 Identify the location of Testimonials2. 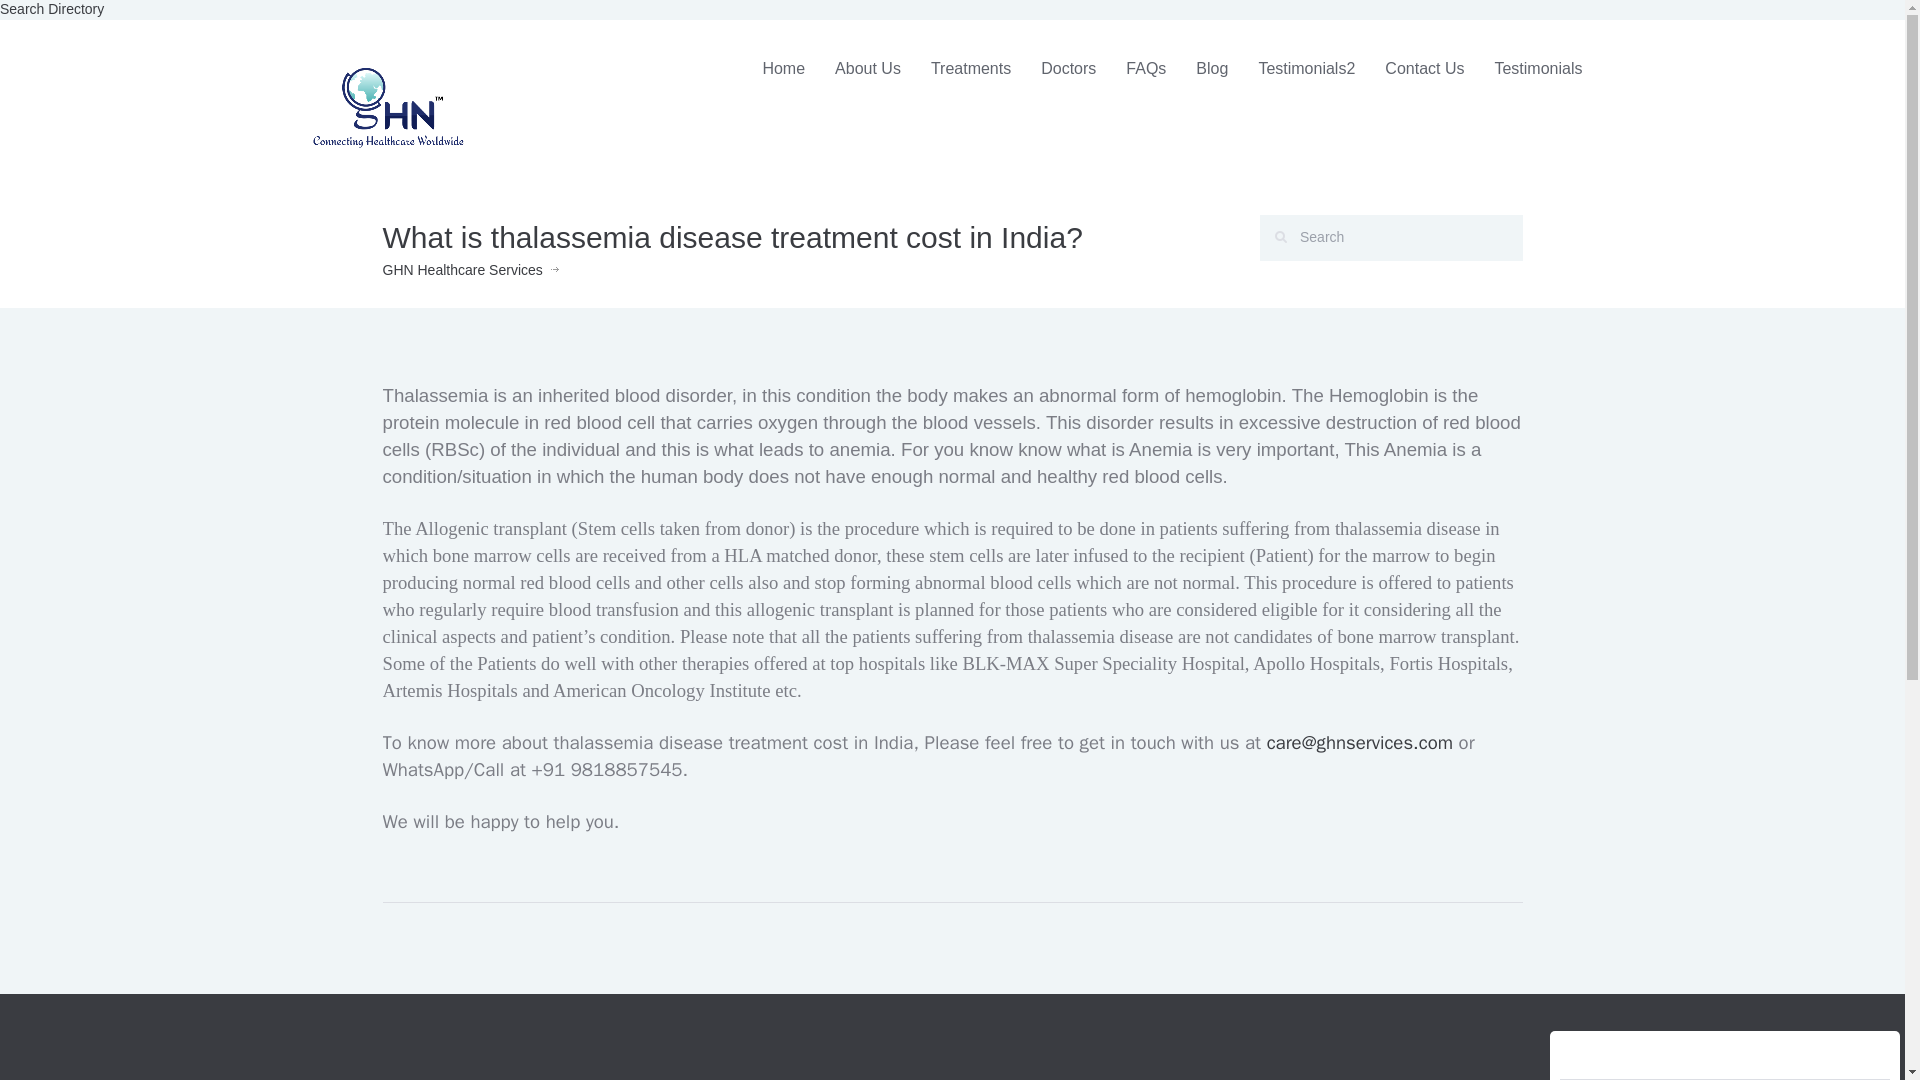
(1306, 68).